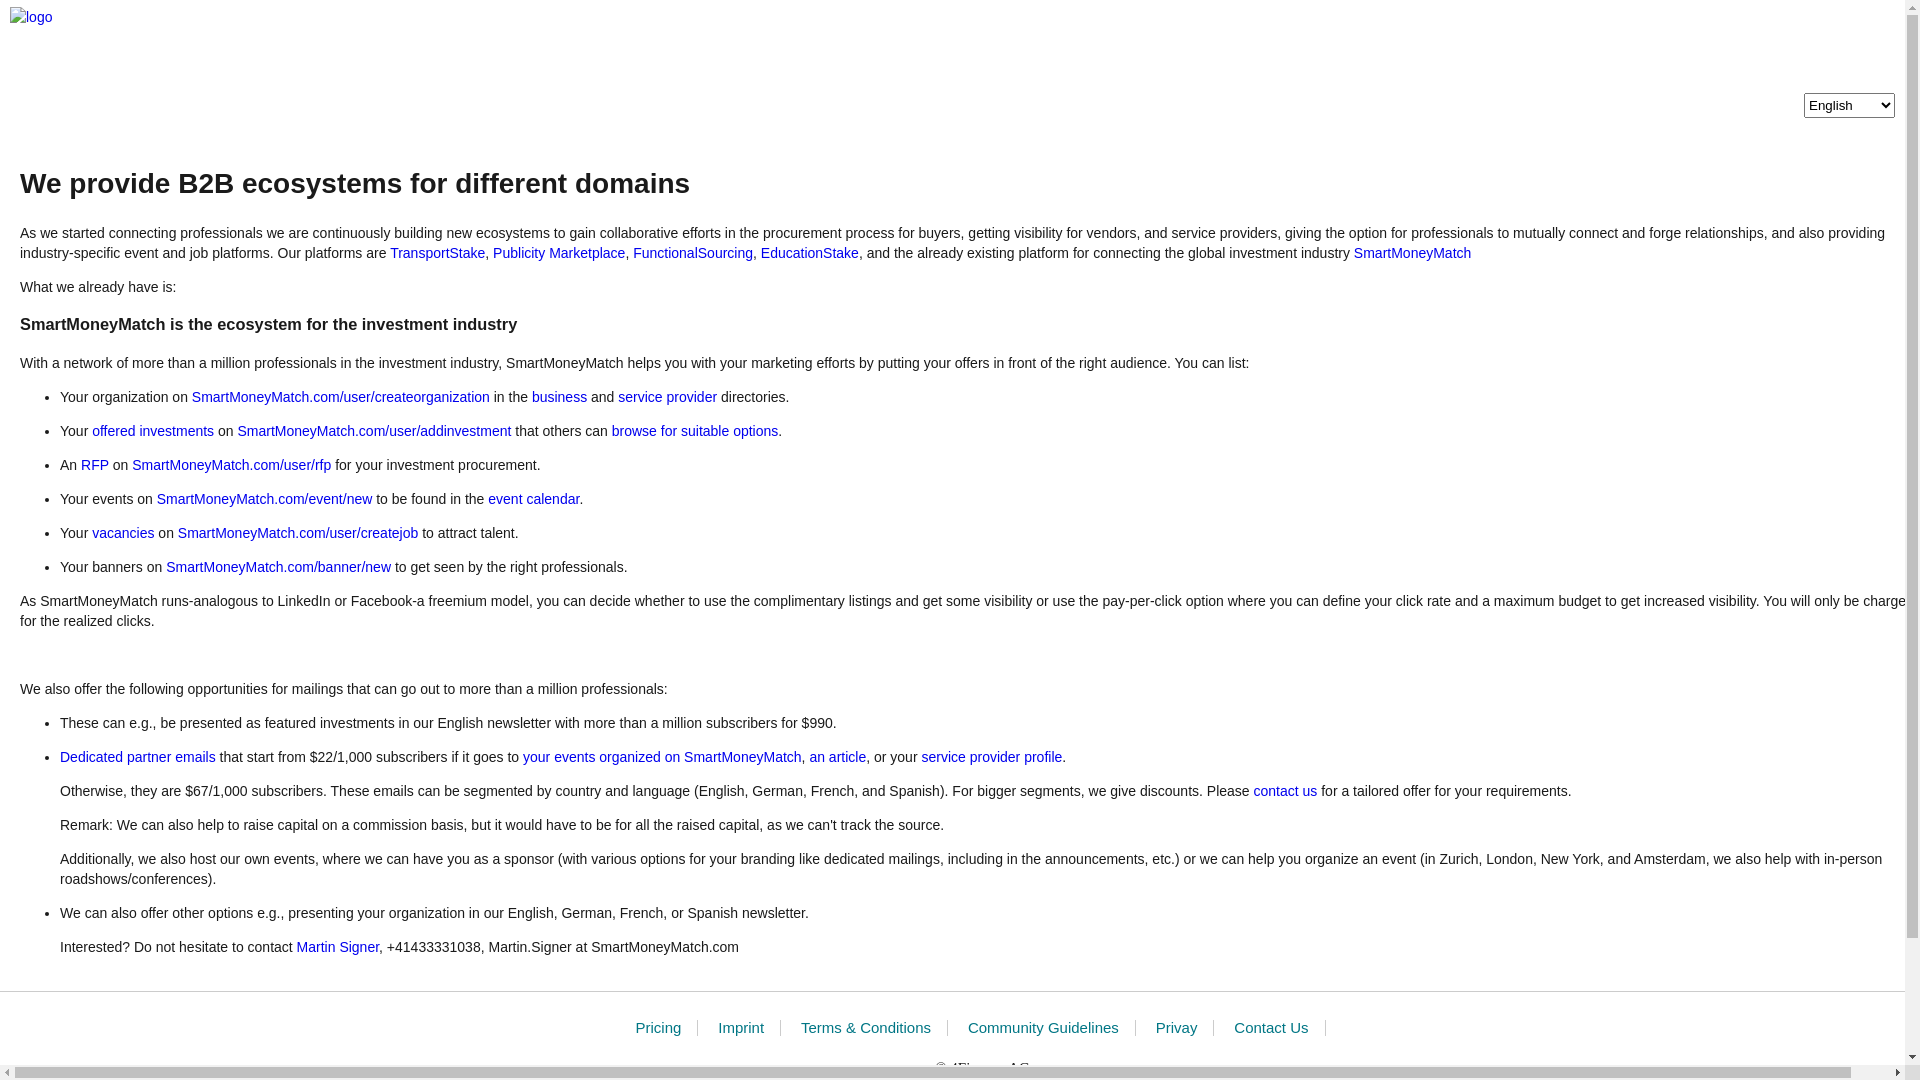  What do you see at coordinates (123, 533) in the screenshot?
I see `vacancies` at bounding box center [123, 533].